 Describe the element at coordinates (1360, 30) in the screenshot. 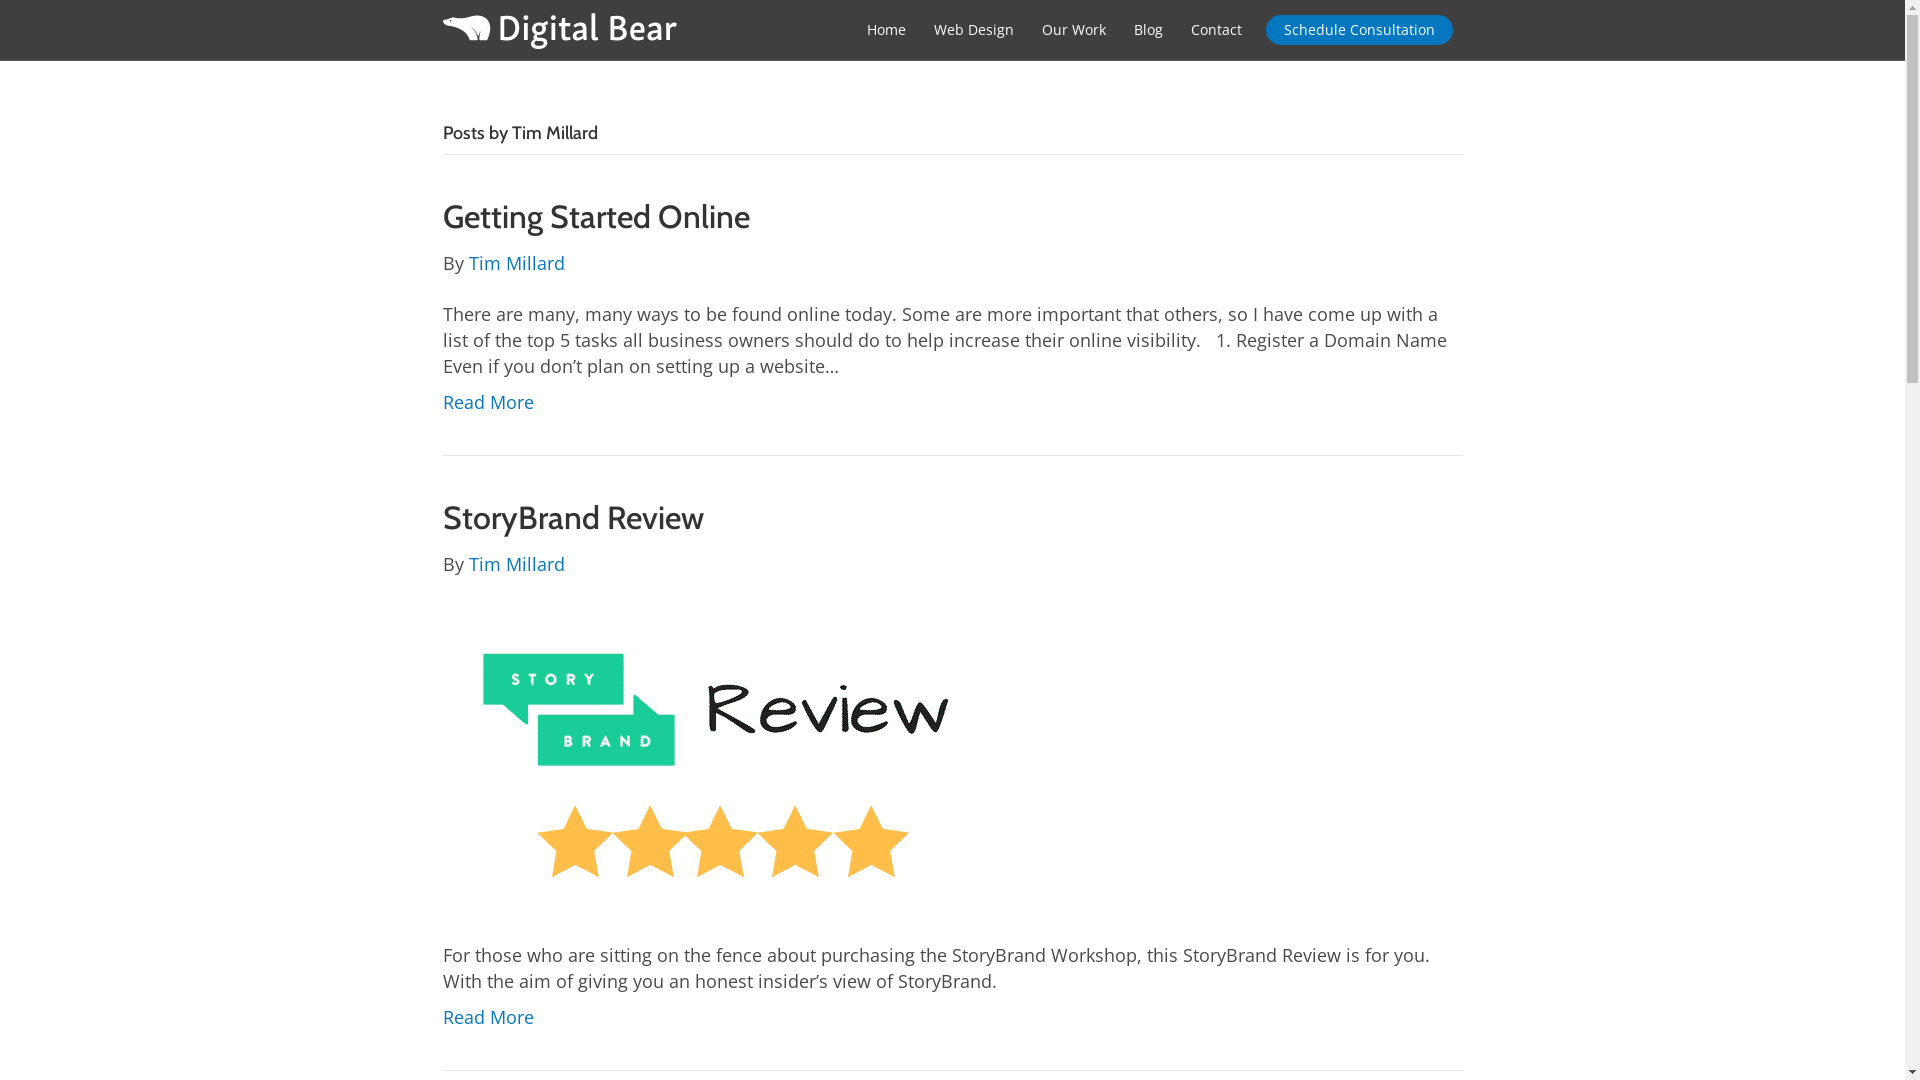

I see `Schedule Consultation` at that location.